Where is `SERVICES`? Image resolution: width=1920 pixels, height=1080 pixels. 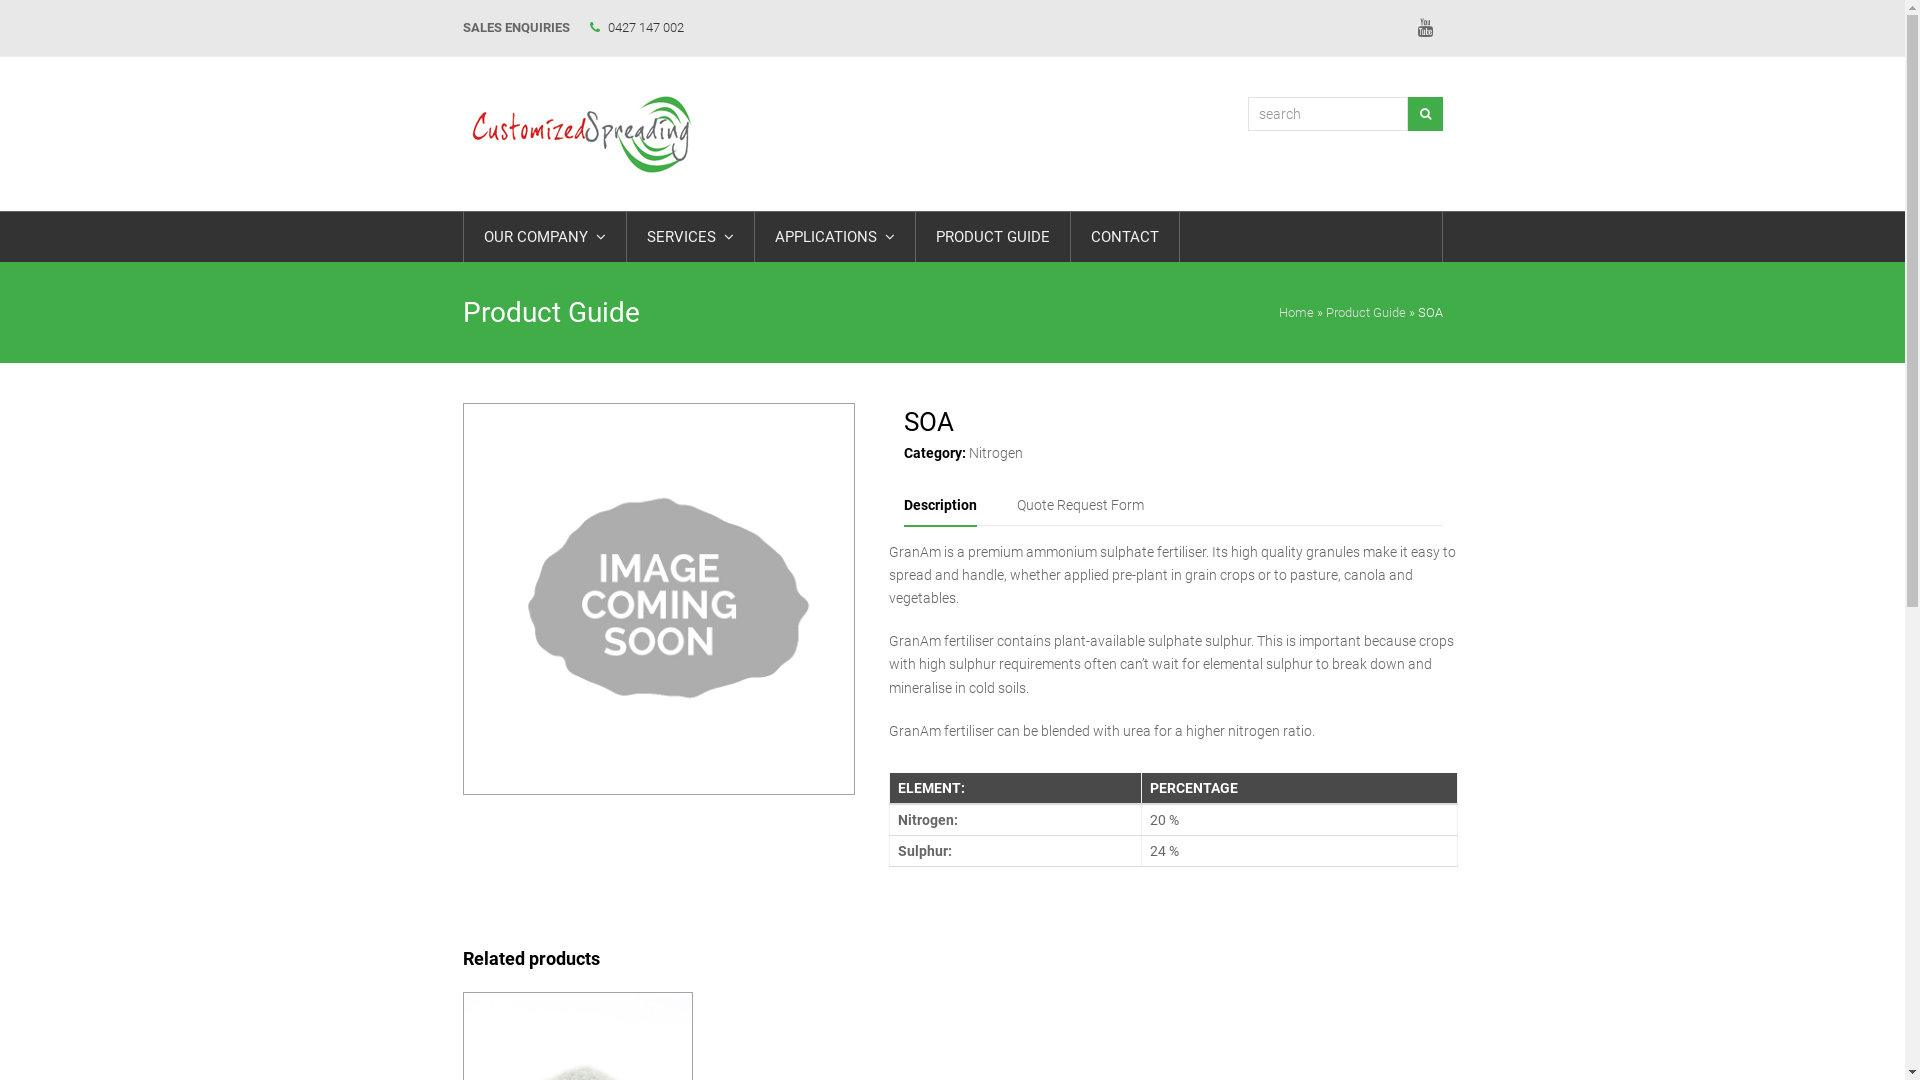 SERVICES is located at coordinates (690, 237).